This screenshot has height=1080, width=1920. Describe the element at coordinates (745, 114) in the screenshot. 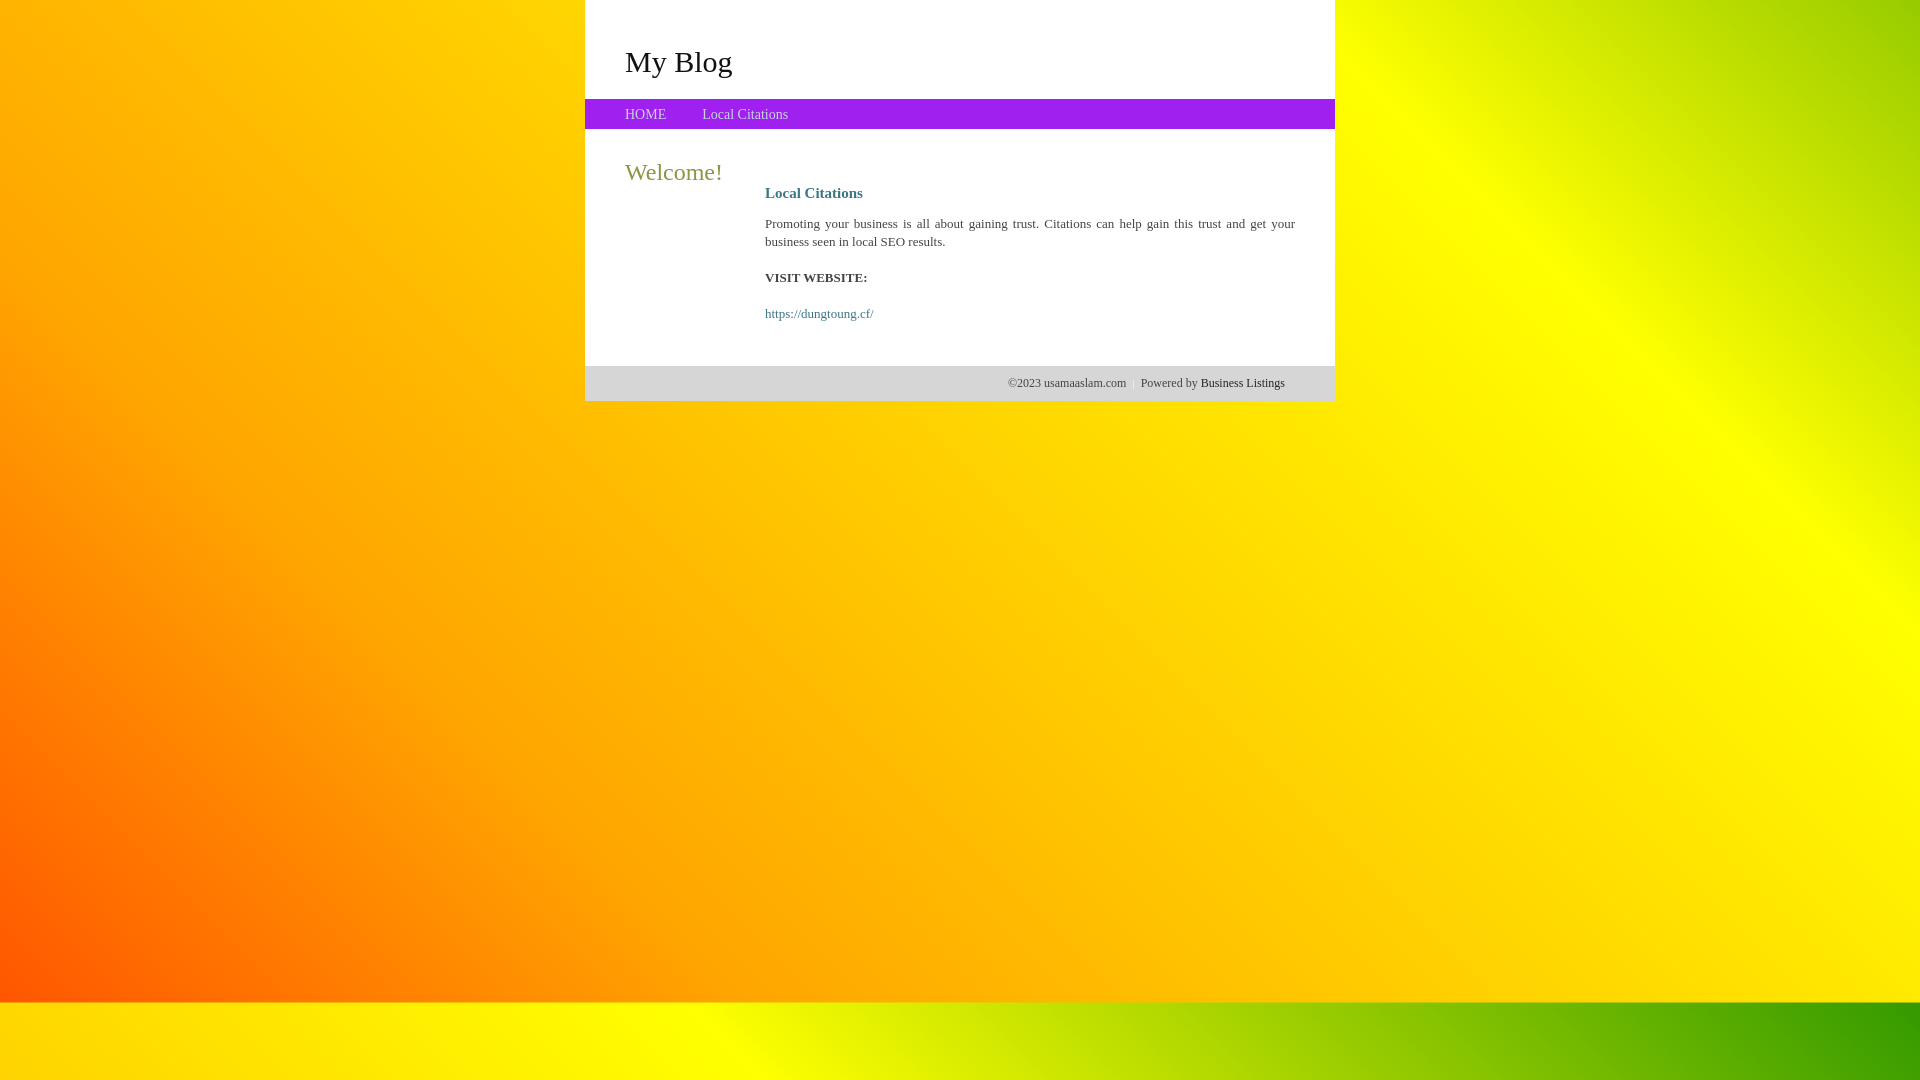

I see `Local Citations` at that location.